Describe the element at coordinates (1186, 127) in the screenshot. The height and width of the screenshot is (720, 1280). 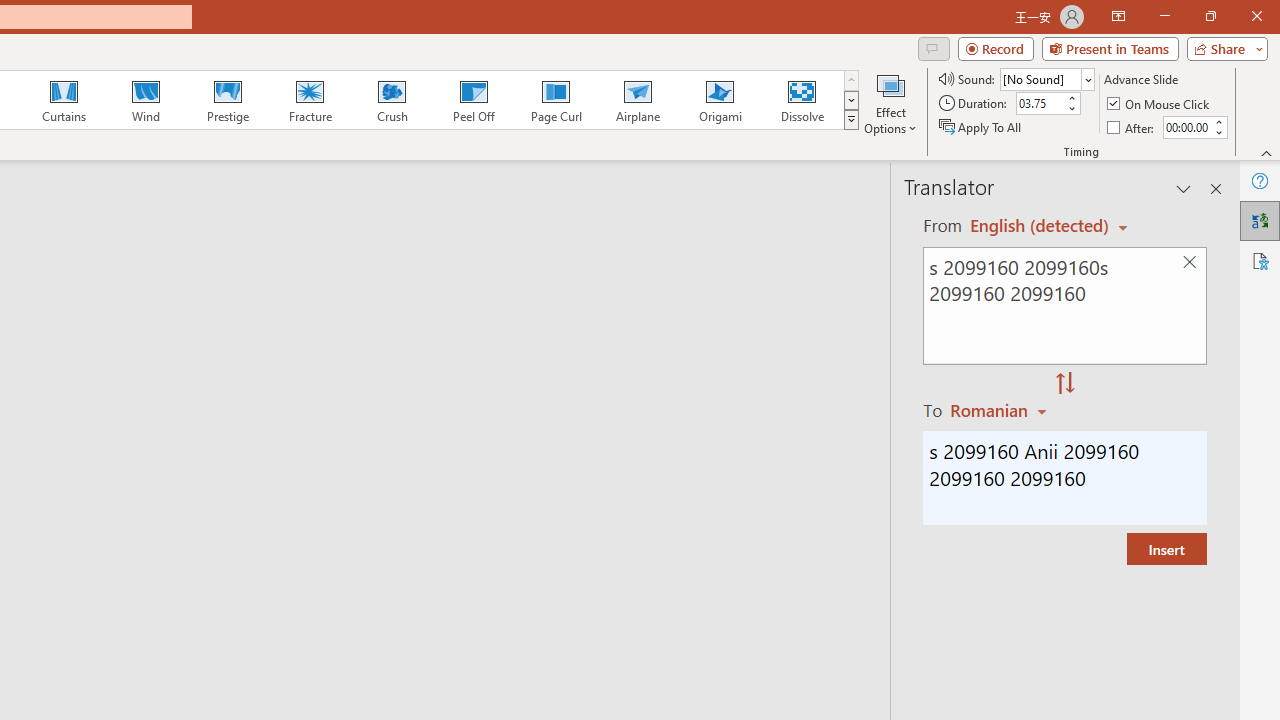
I see `After` at that location.